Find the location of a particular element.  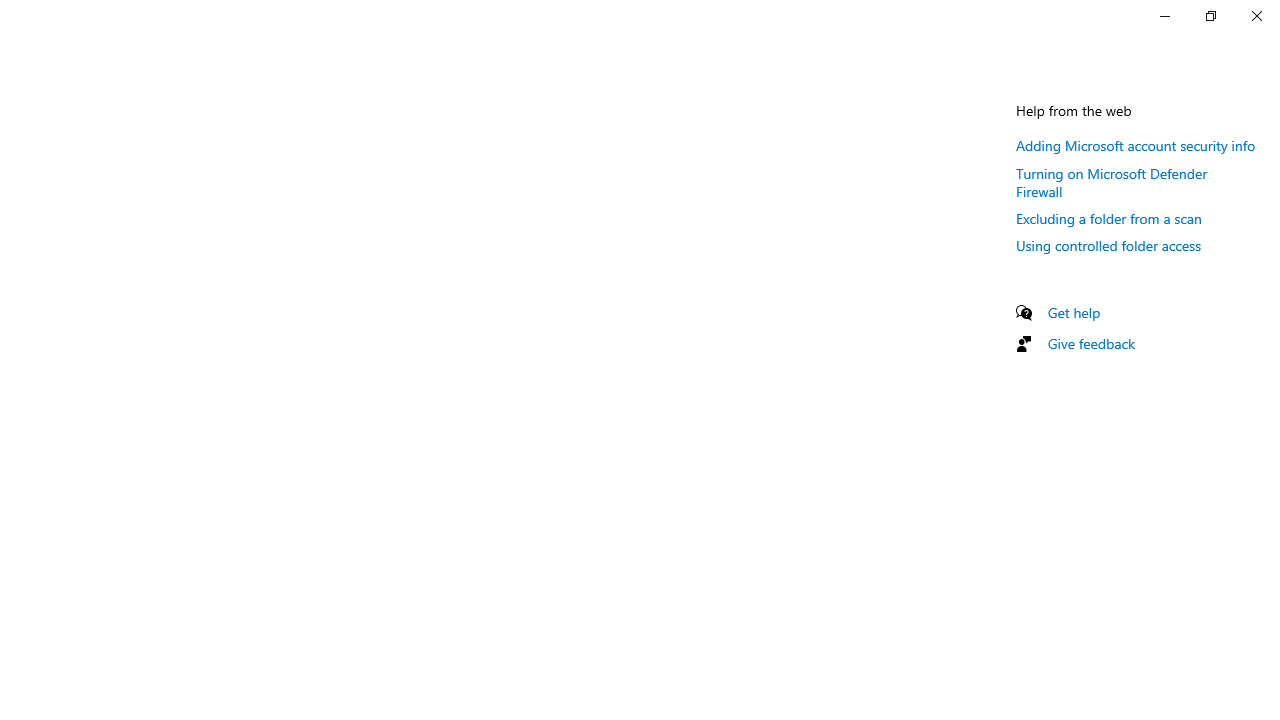

Using controlled folder access is located at coordinates (1108, 245).